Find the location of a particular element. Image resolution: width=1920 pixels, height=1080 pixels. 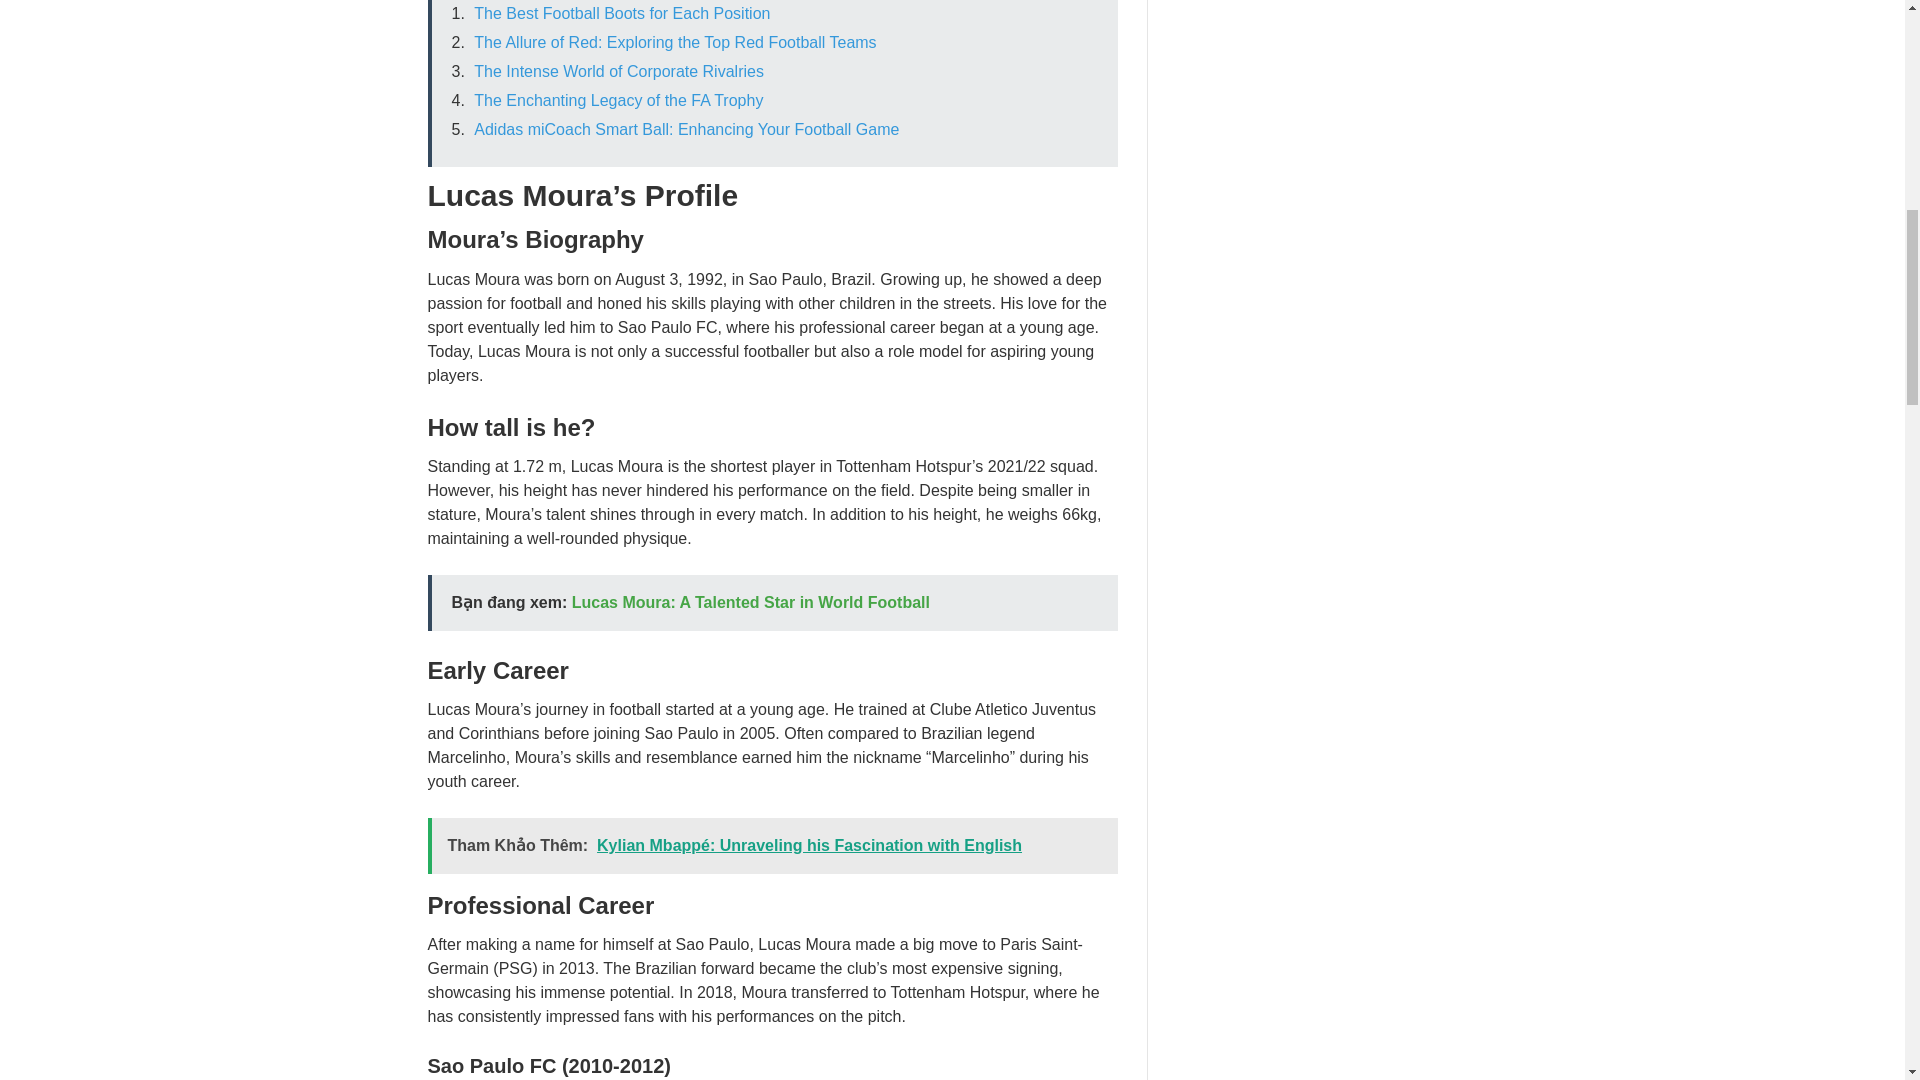

The Enchanting Legacy of the FA Trophy is located at coordinates (618, 100).